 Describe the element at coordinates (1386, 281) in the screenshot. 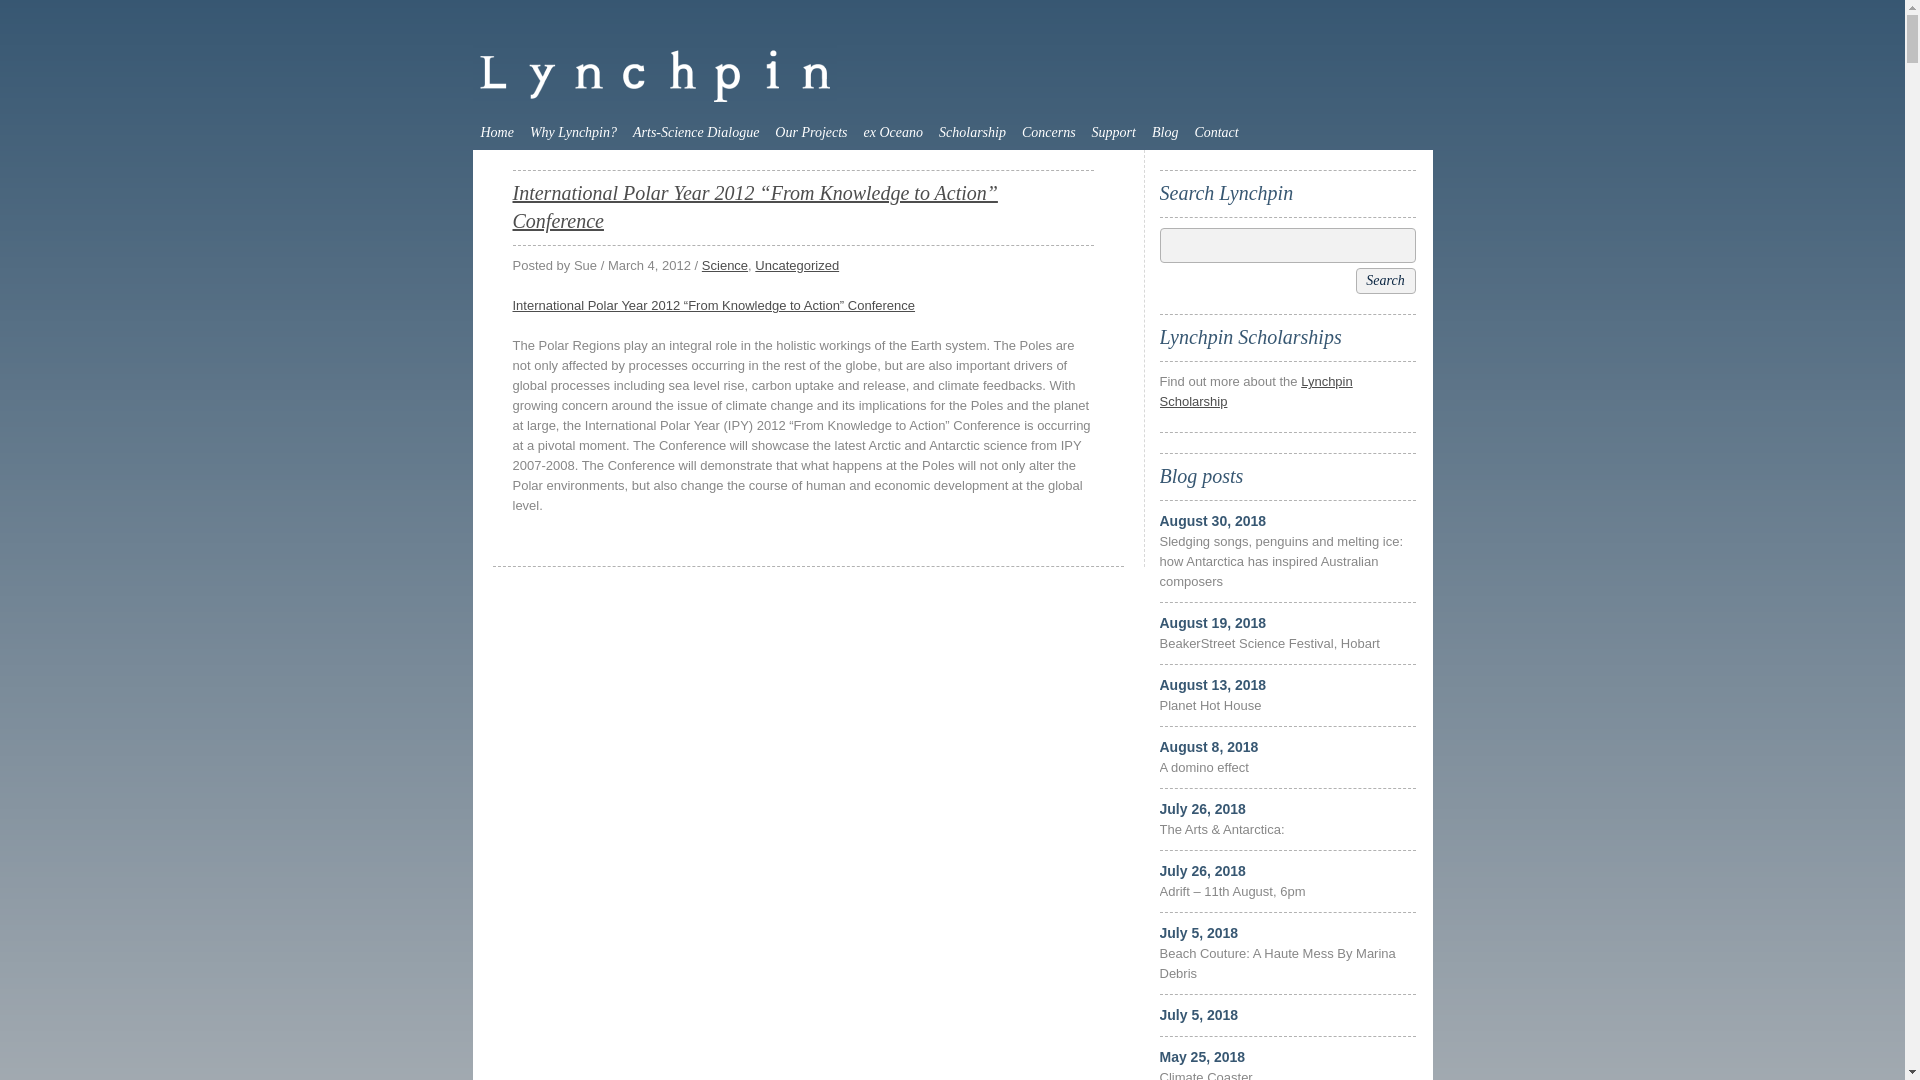

I see `Search` at that location.